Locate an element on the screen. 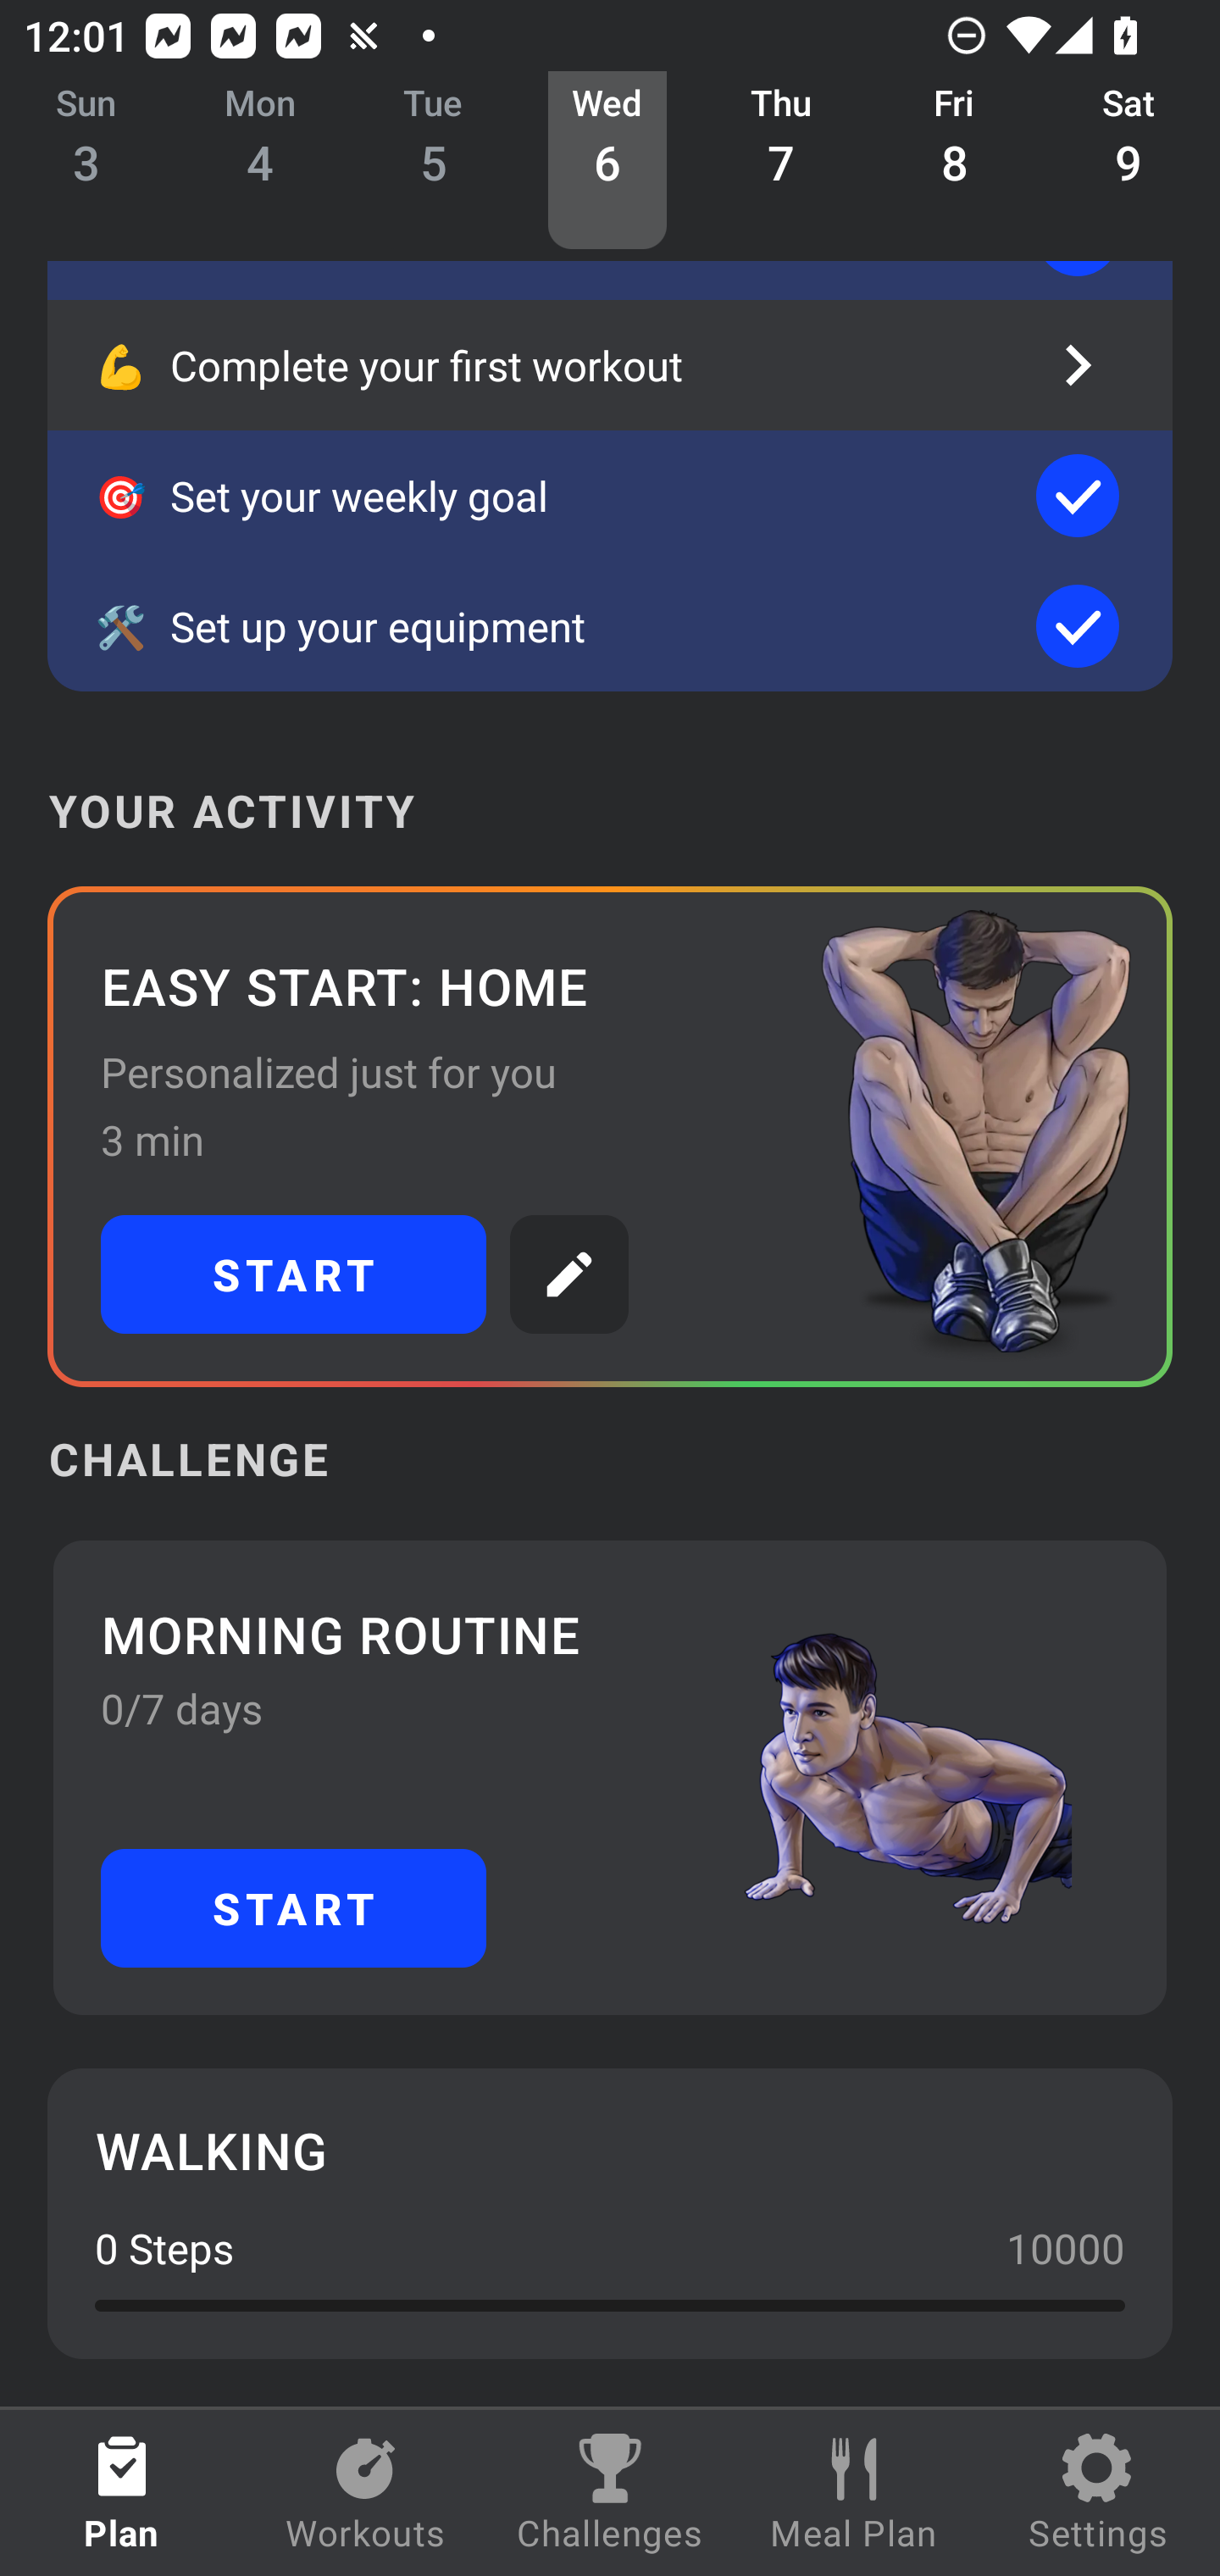 Image resolution: width=1220 pixels, height=2576 pixels.  Workouts  is located at coordinates (366, 2493).